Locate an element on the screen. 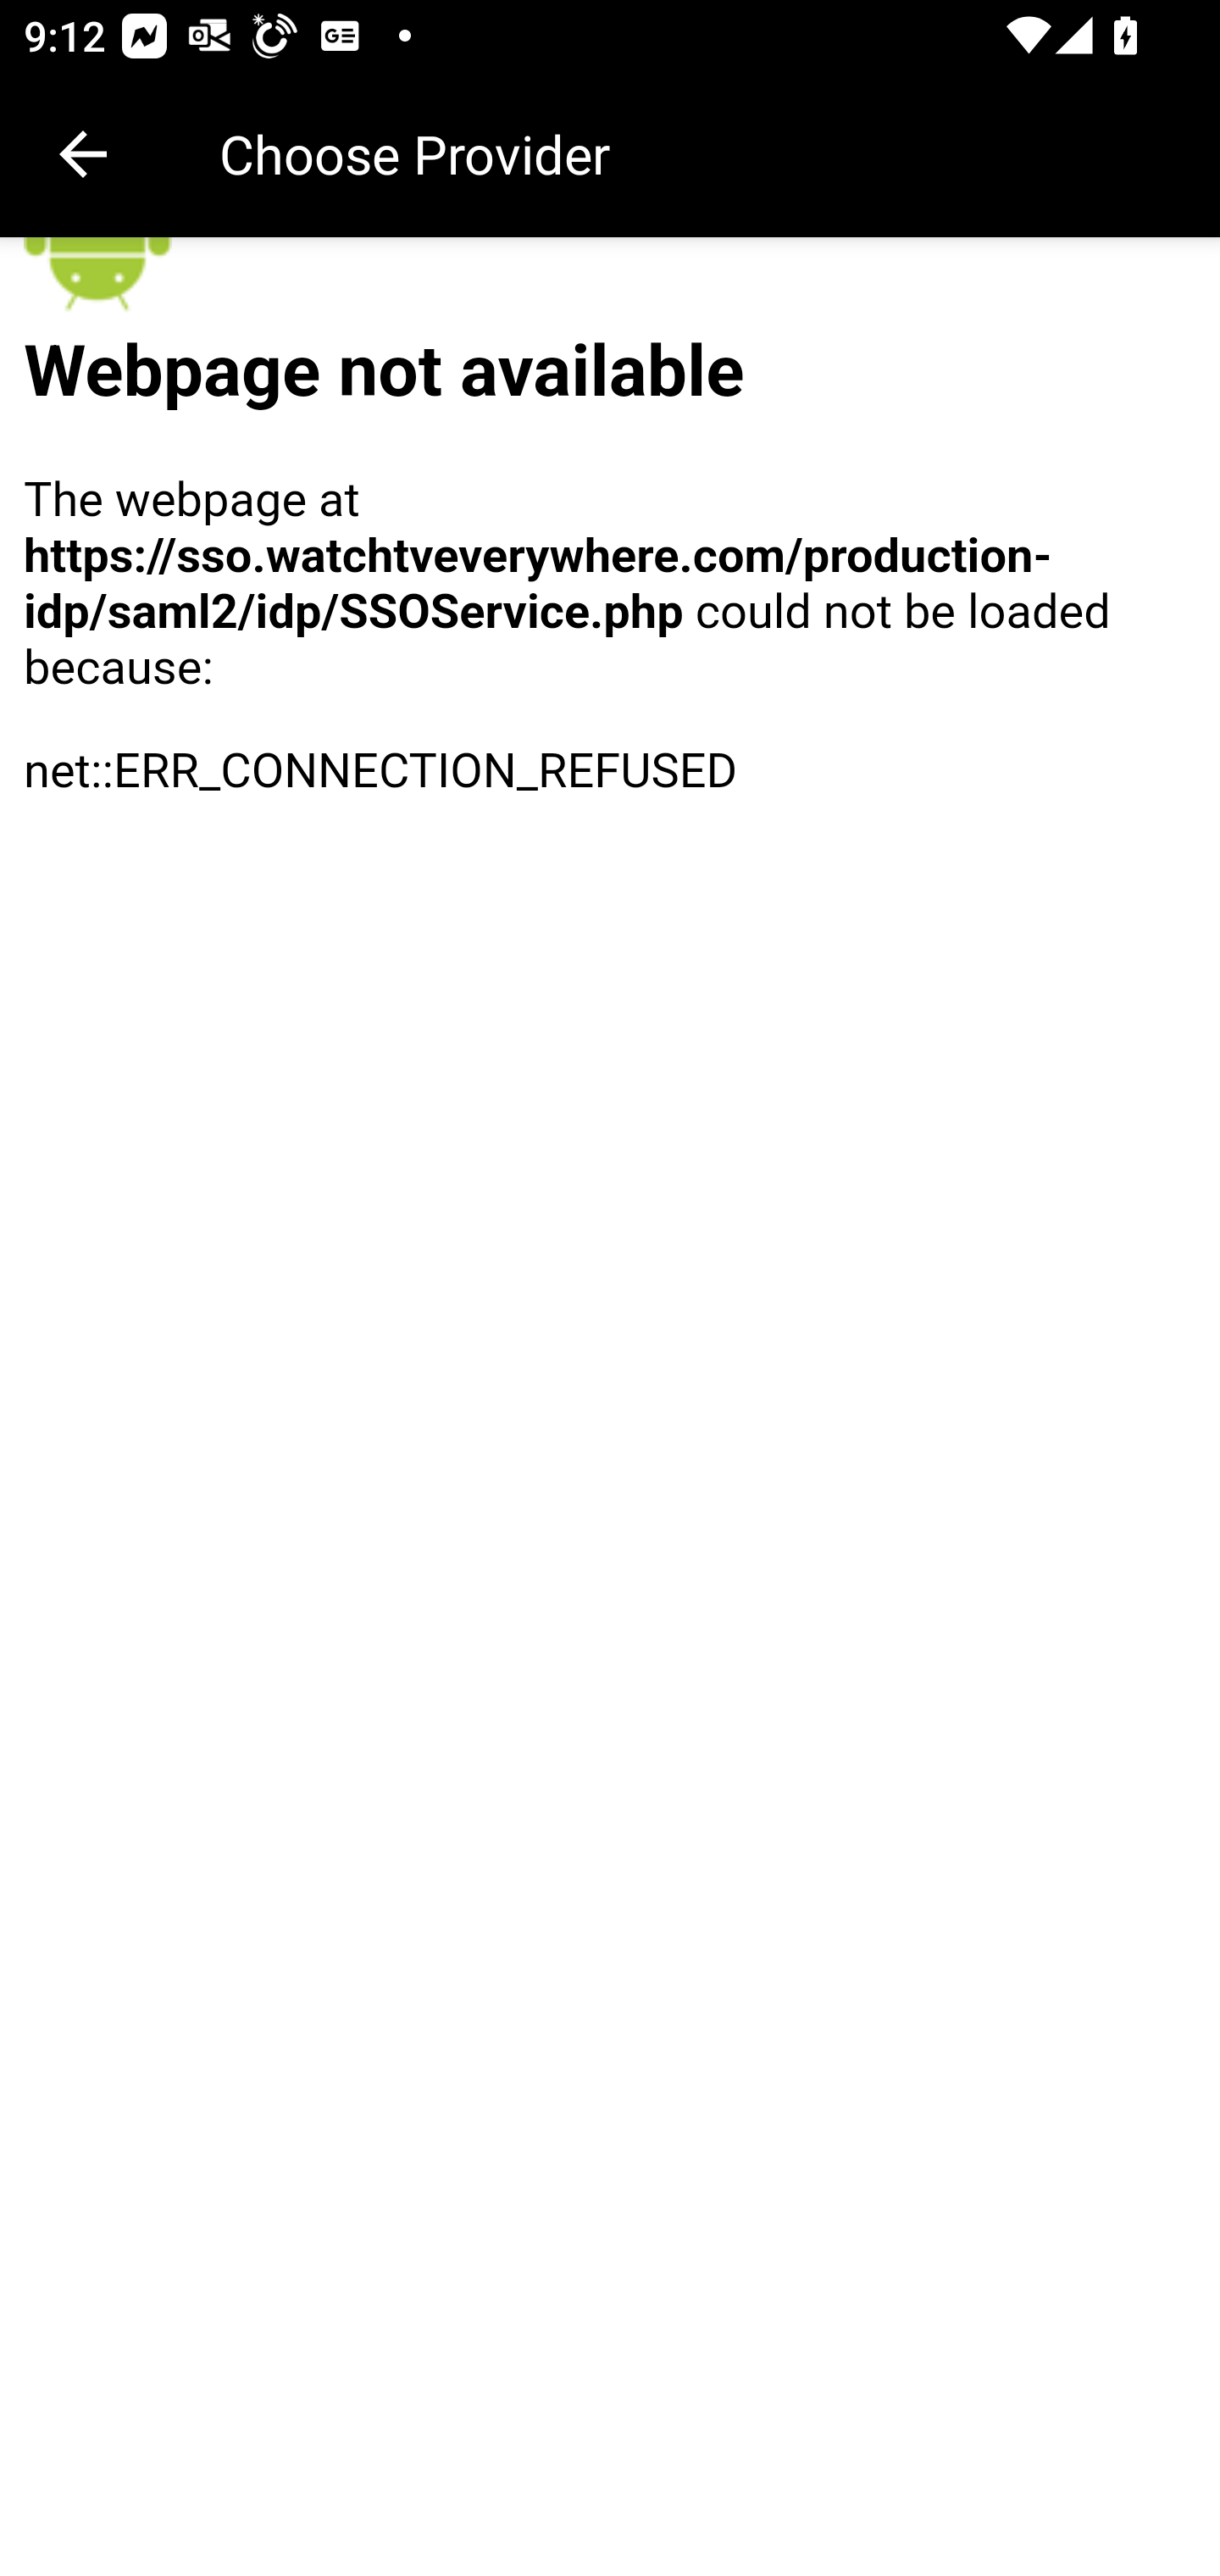  Navigate up is located at coordinates (83, 154).